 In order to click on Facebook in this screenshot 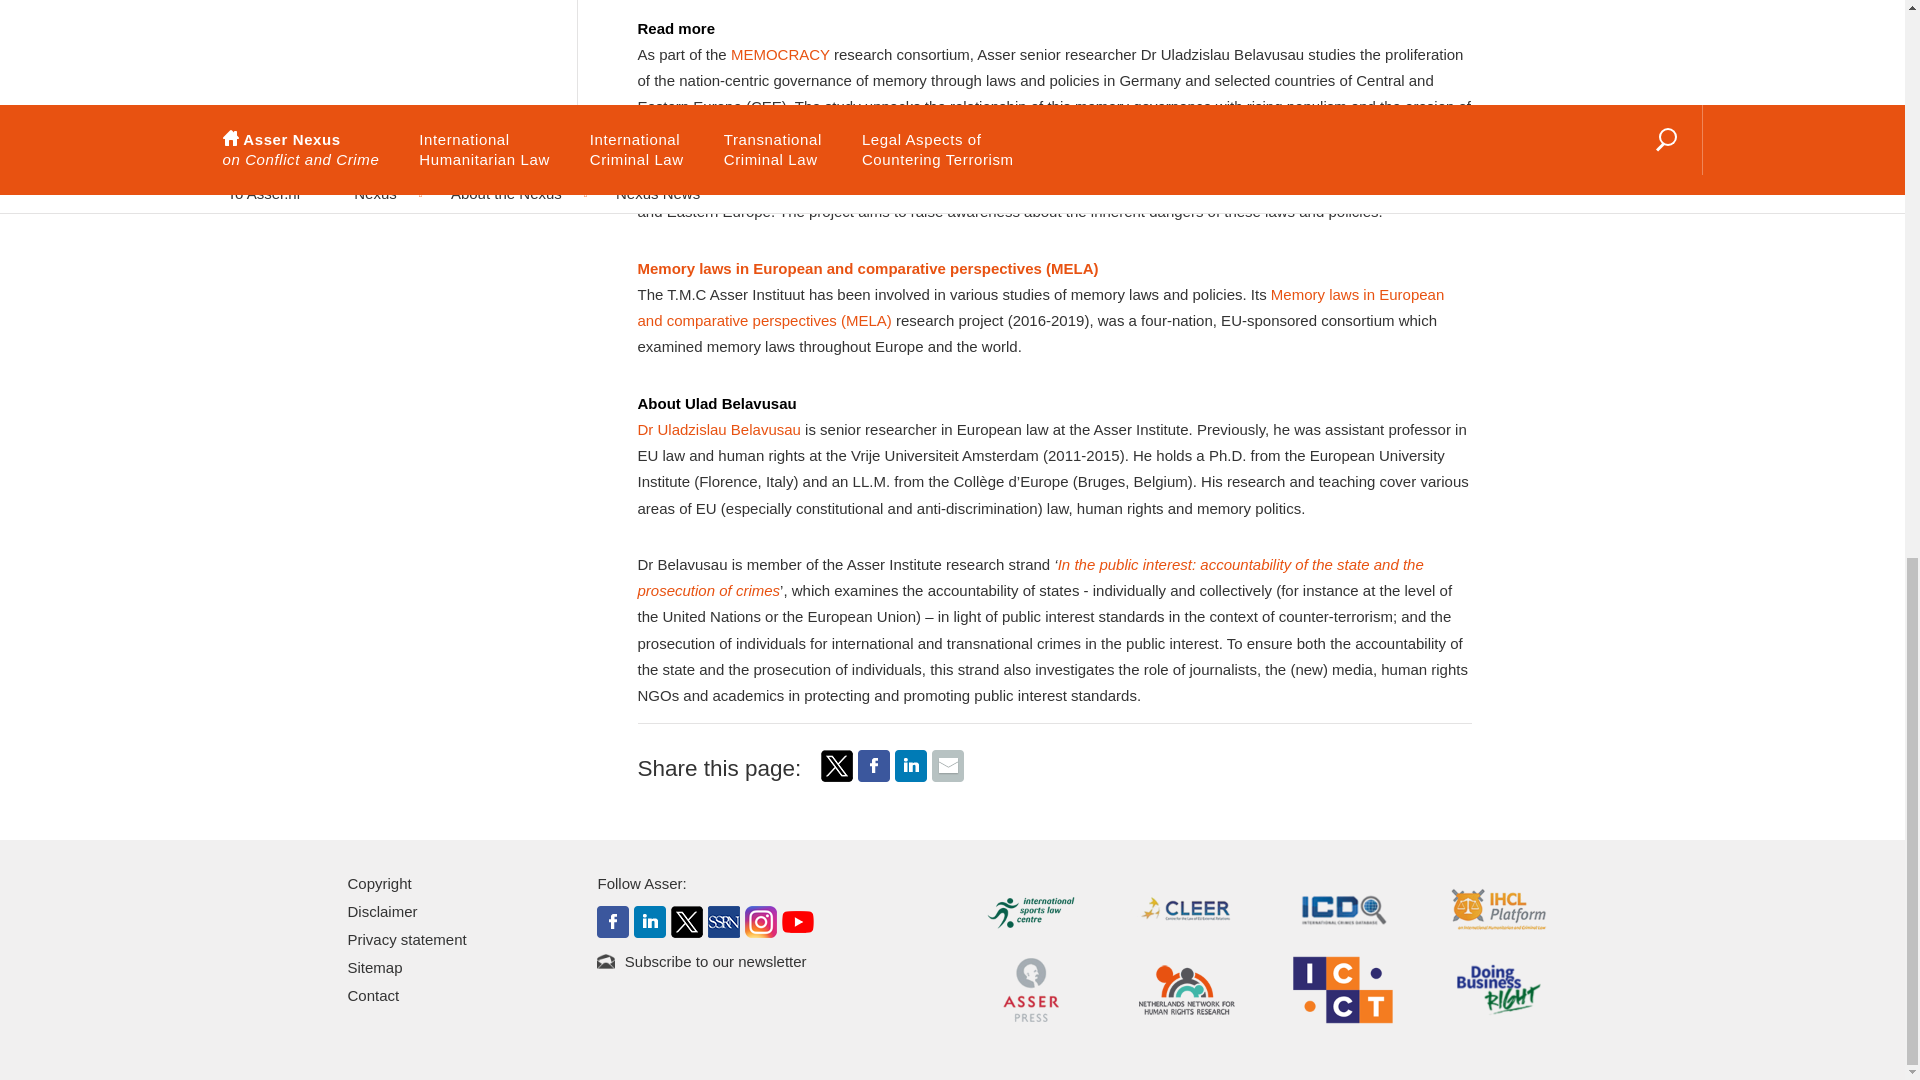, I will do `click(874, 776)`.